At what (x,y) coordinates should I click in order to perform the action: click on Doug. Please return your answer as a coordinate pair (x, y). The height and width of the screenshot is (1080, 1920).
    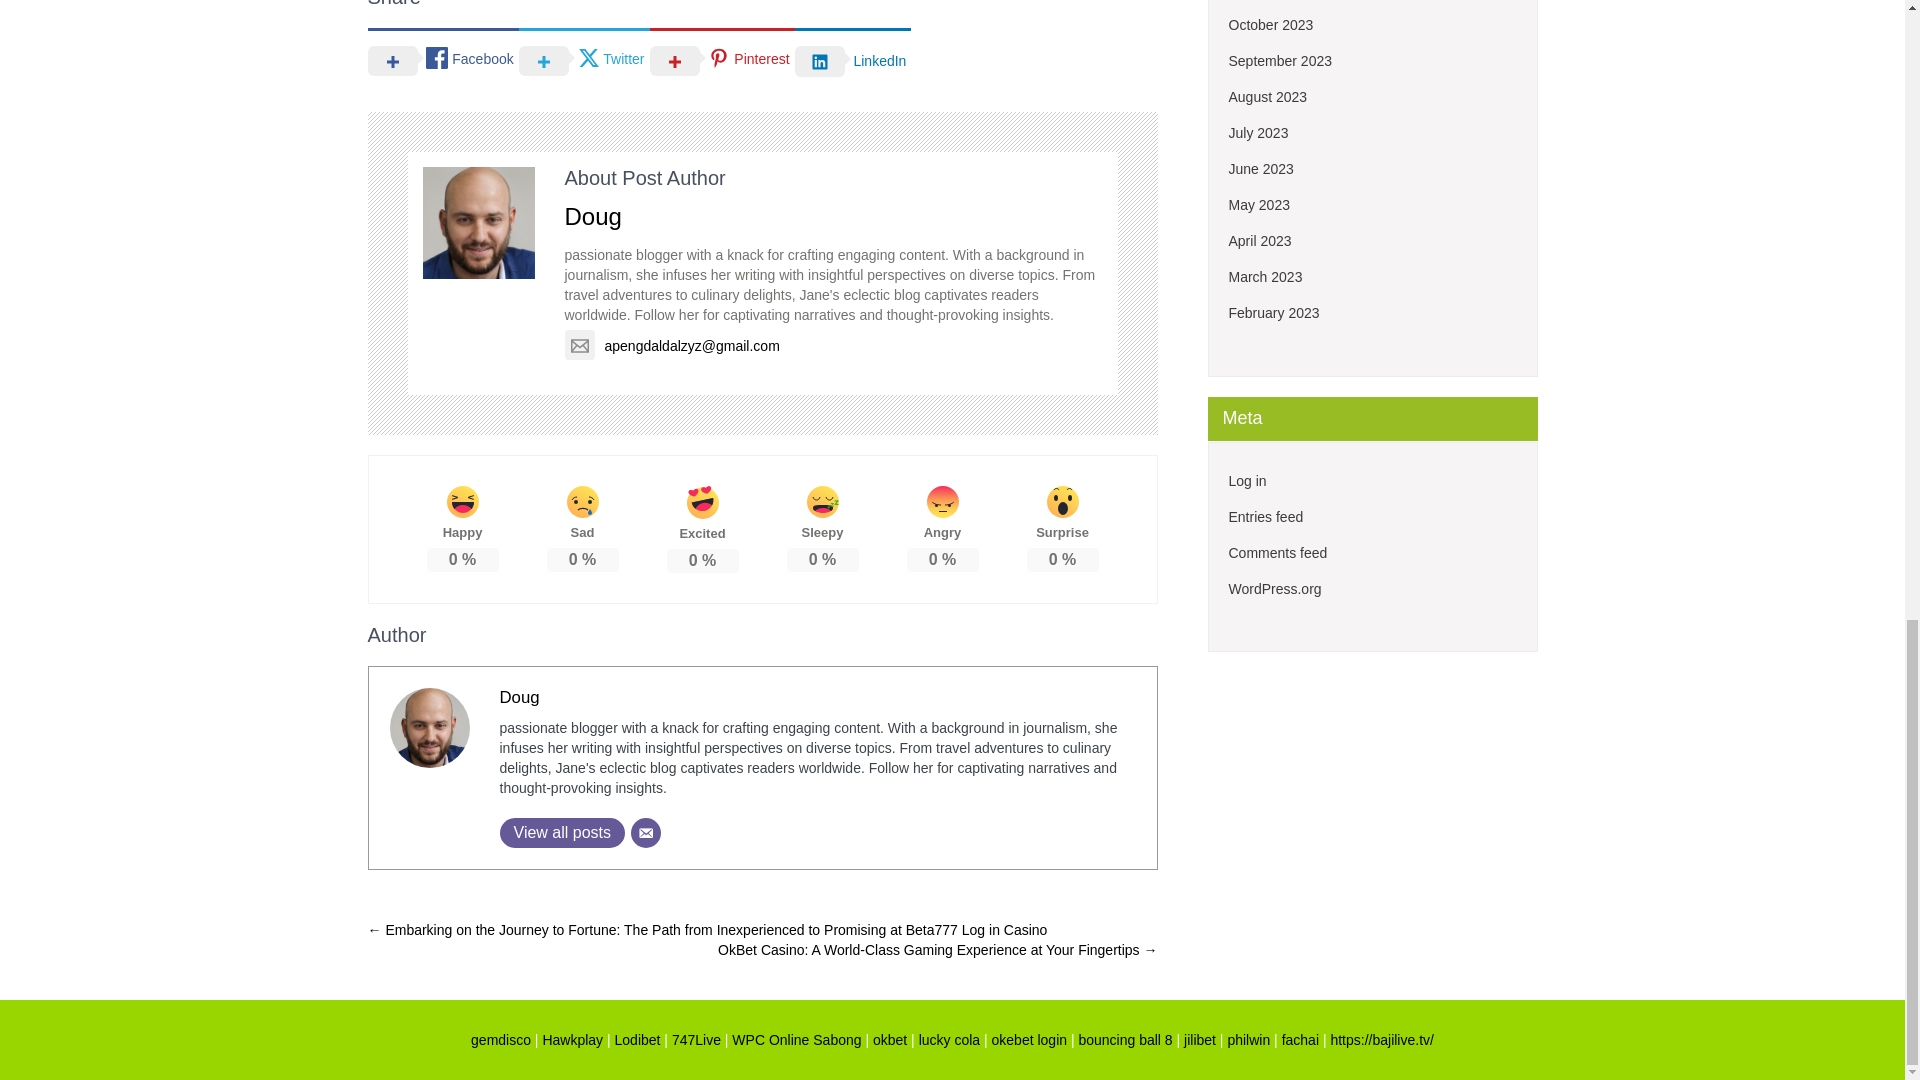
    Looking at the image, I should click on (519, 697).